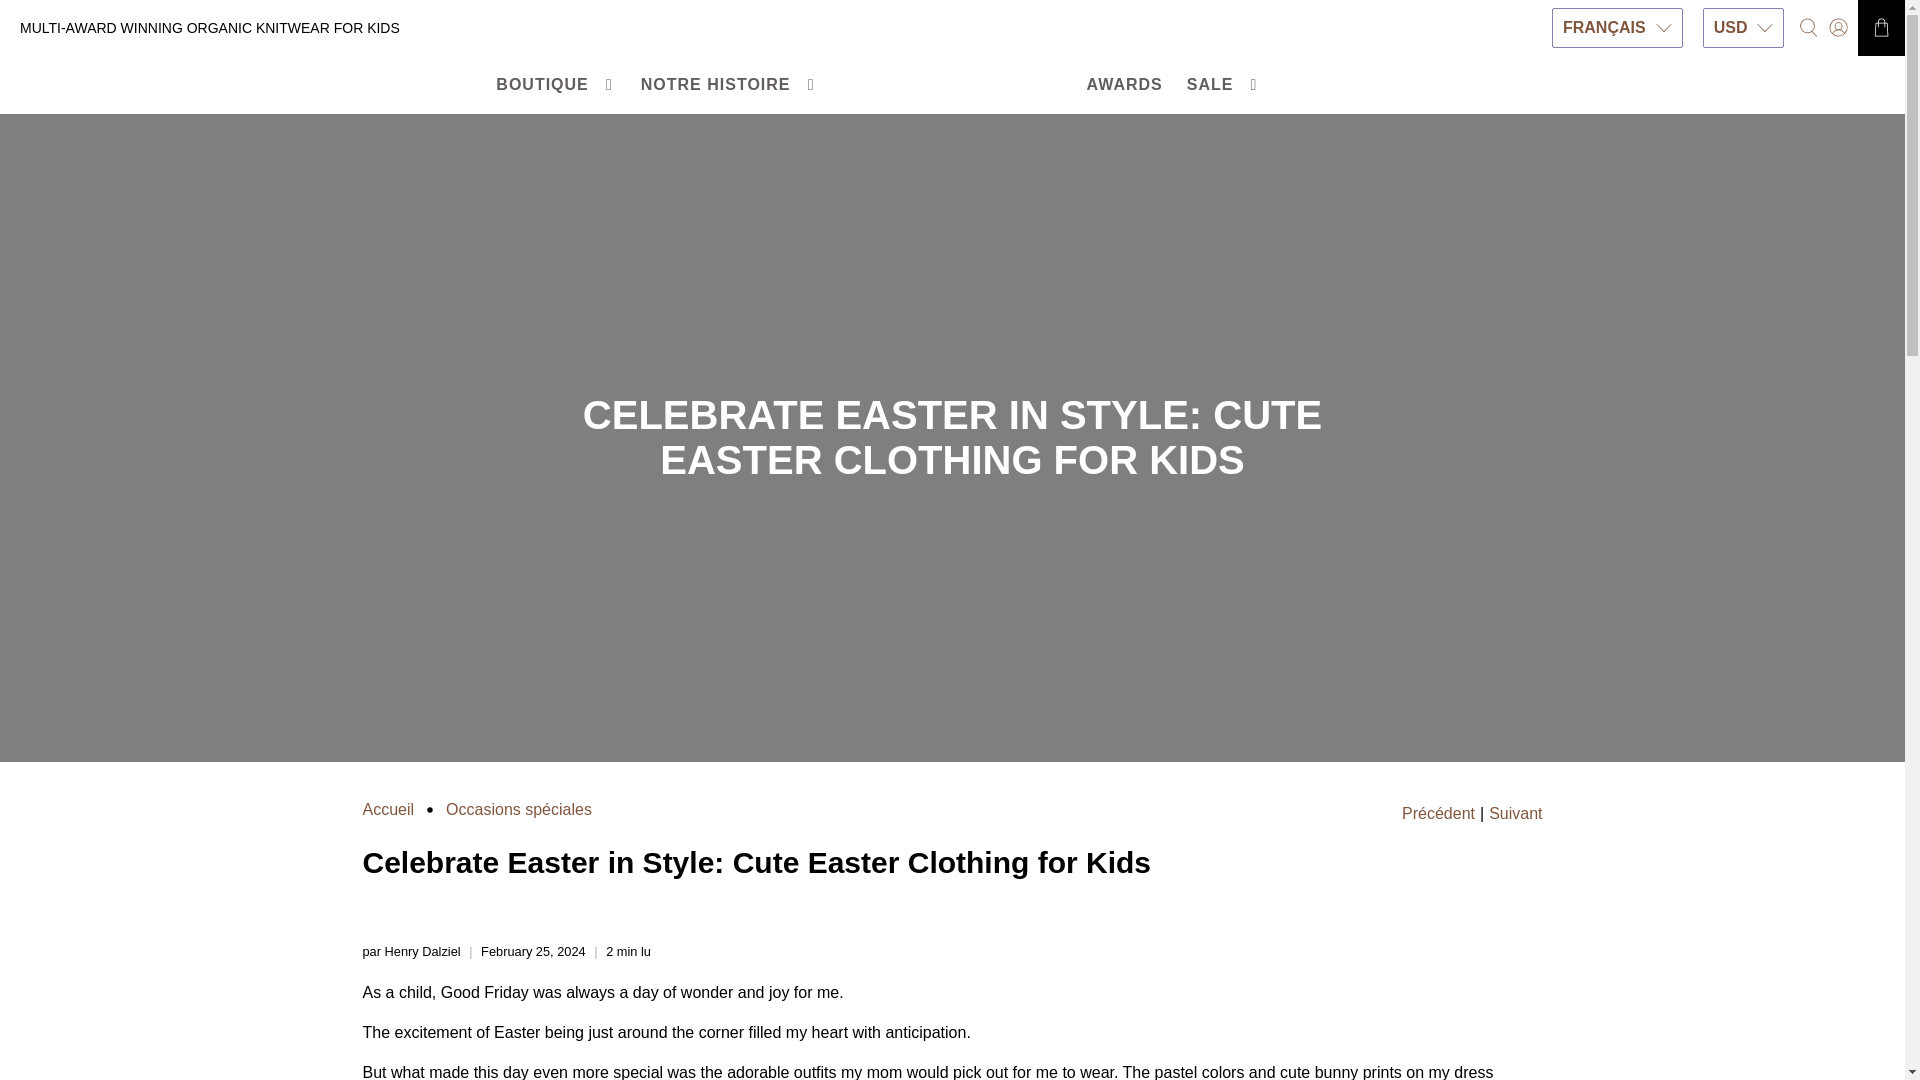 This screenshot has width=1920, height=1080. Describe the element at coordinates (1744, 27) in the screenshot. I see `USD` at that location.